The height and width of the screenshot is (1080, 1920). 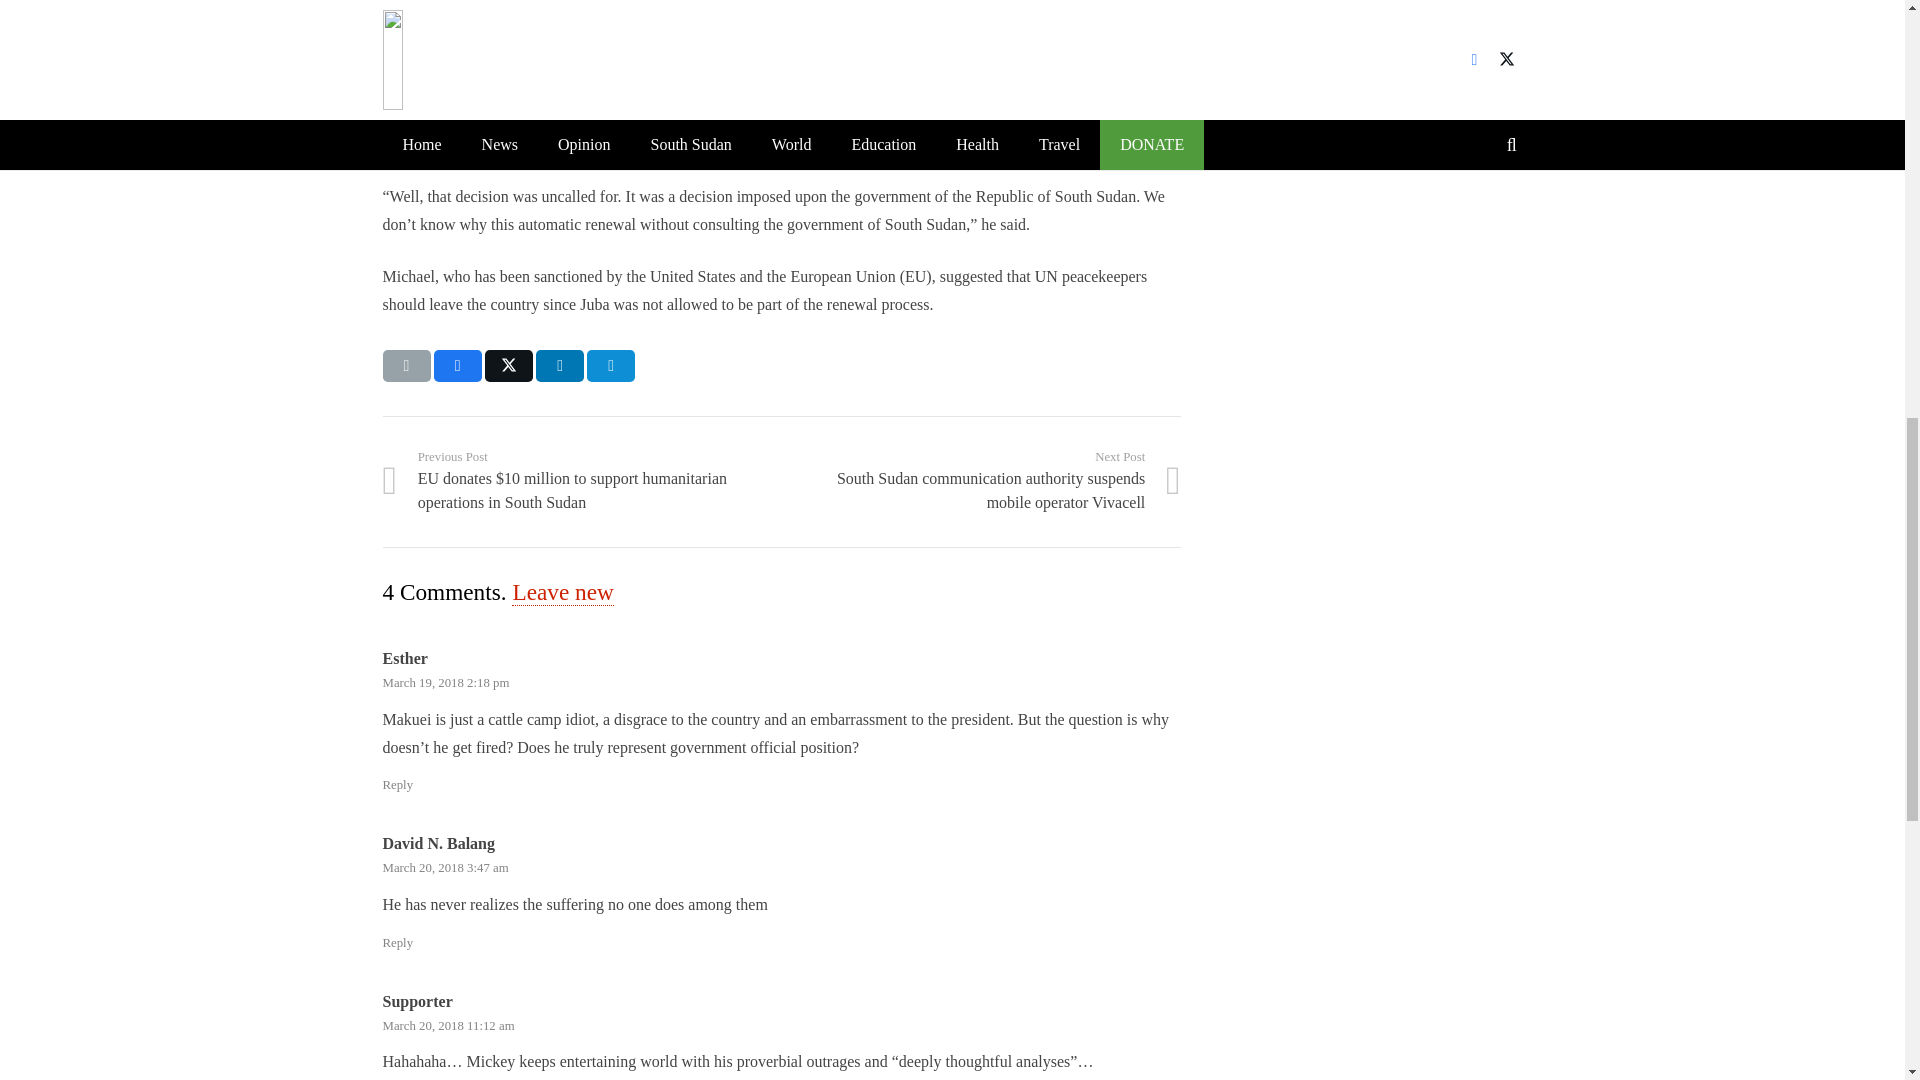 I want to click on Share this, so click(x=611, y=366).